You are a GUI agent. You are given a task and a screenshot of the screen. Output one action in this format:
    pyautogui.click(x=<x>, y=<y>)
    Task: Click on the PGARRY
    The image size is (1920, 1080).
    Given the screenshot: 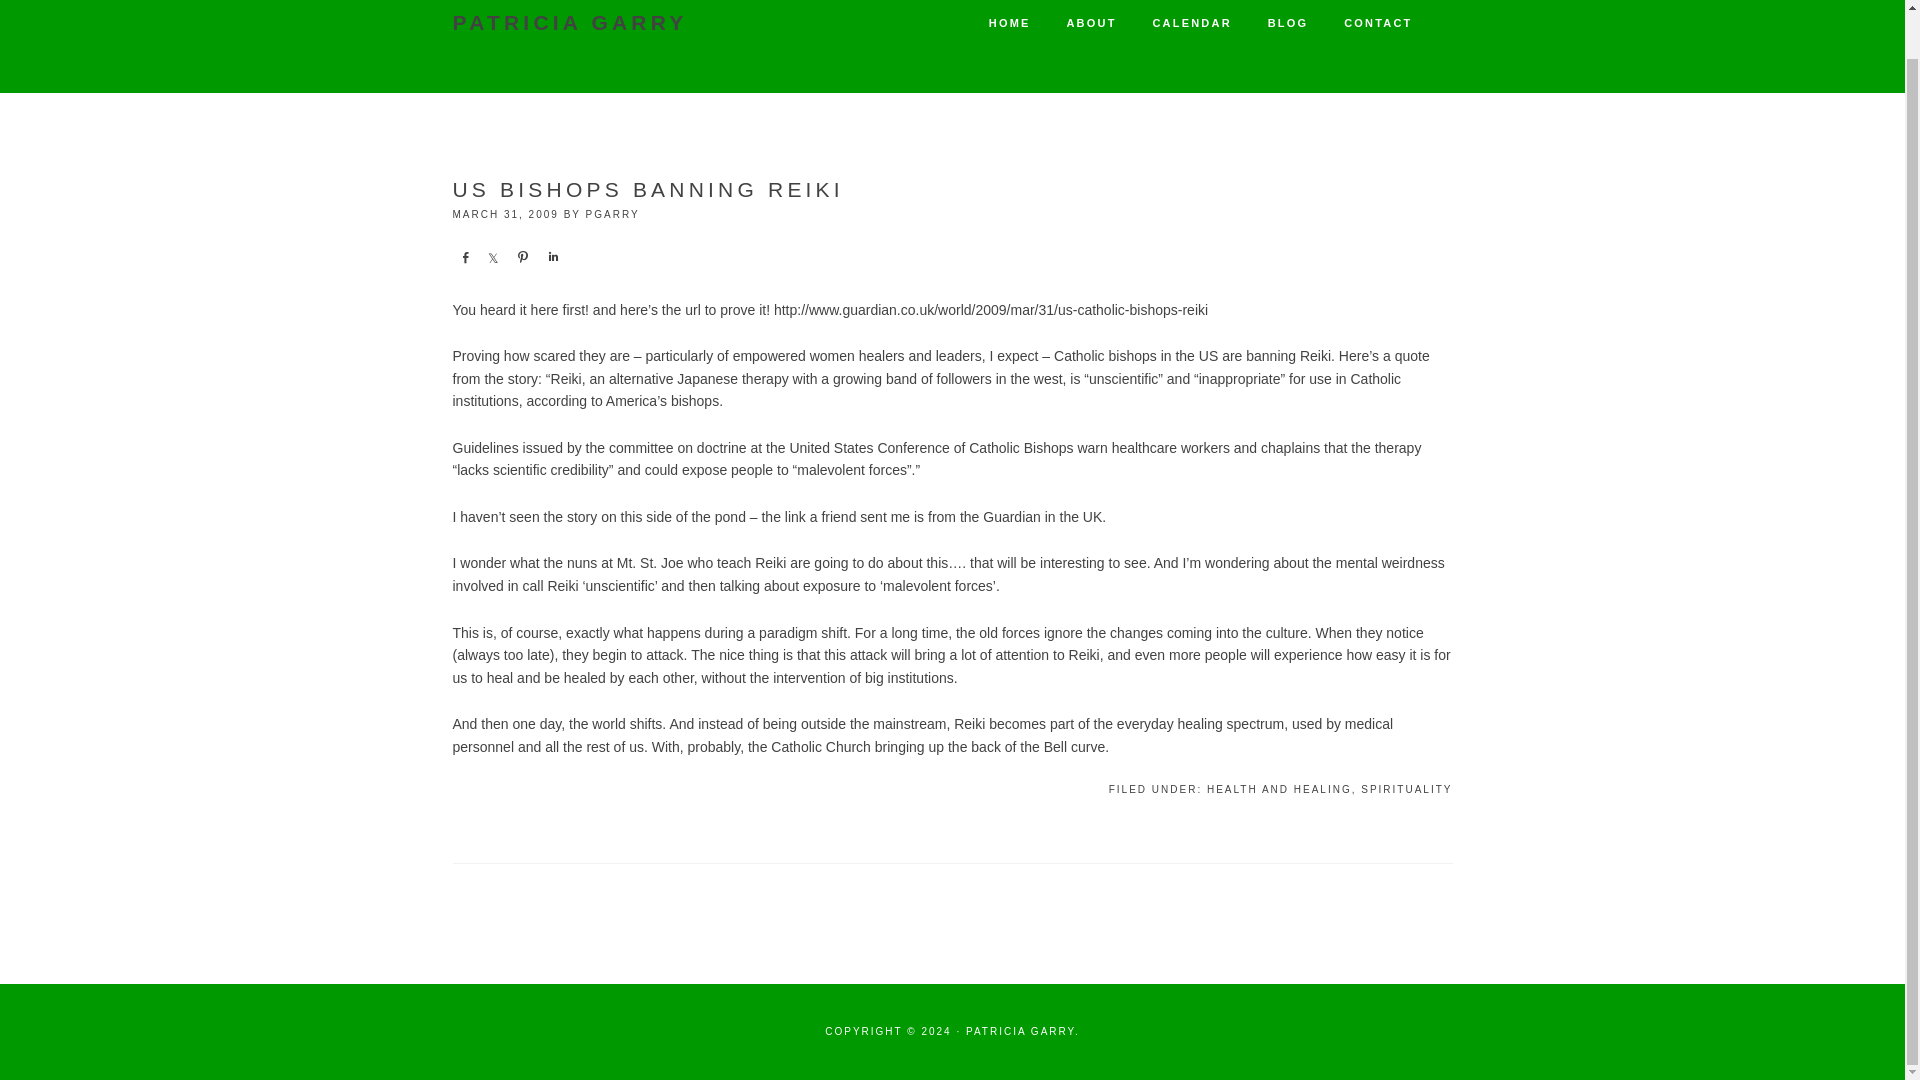 What is the action you would take?
    pyautogui.click(x=612, y=214)
    